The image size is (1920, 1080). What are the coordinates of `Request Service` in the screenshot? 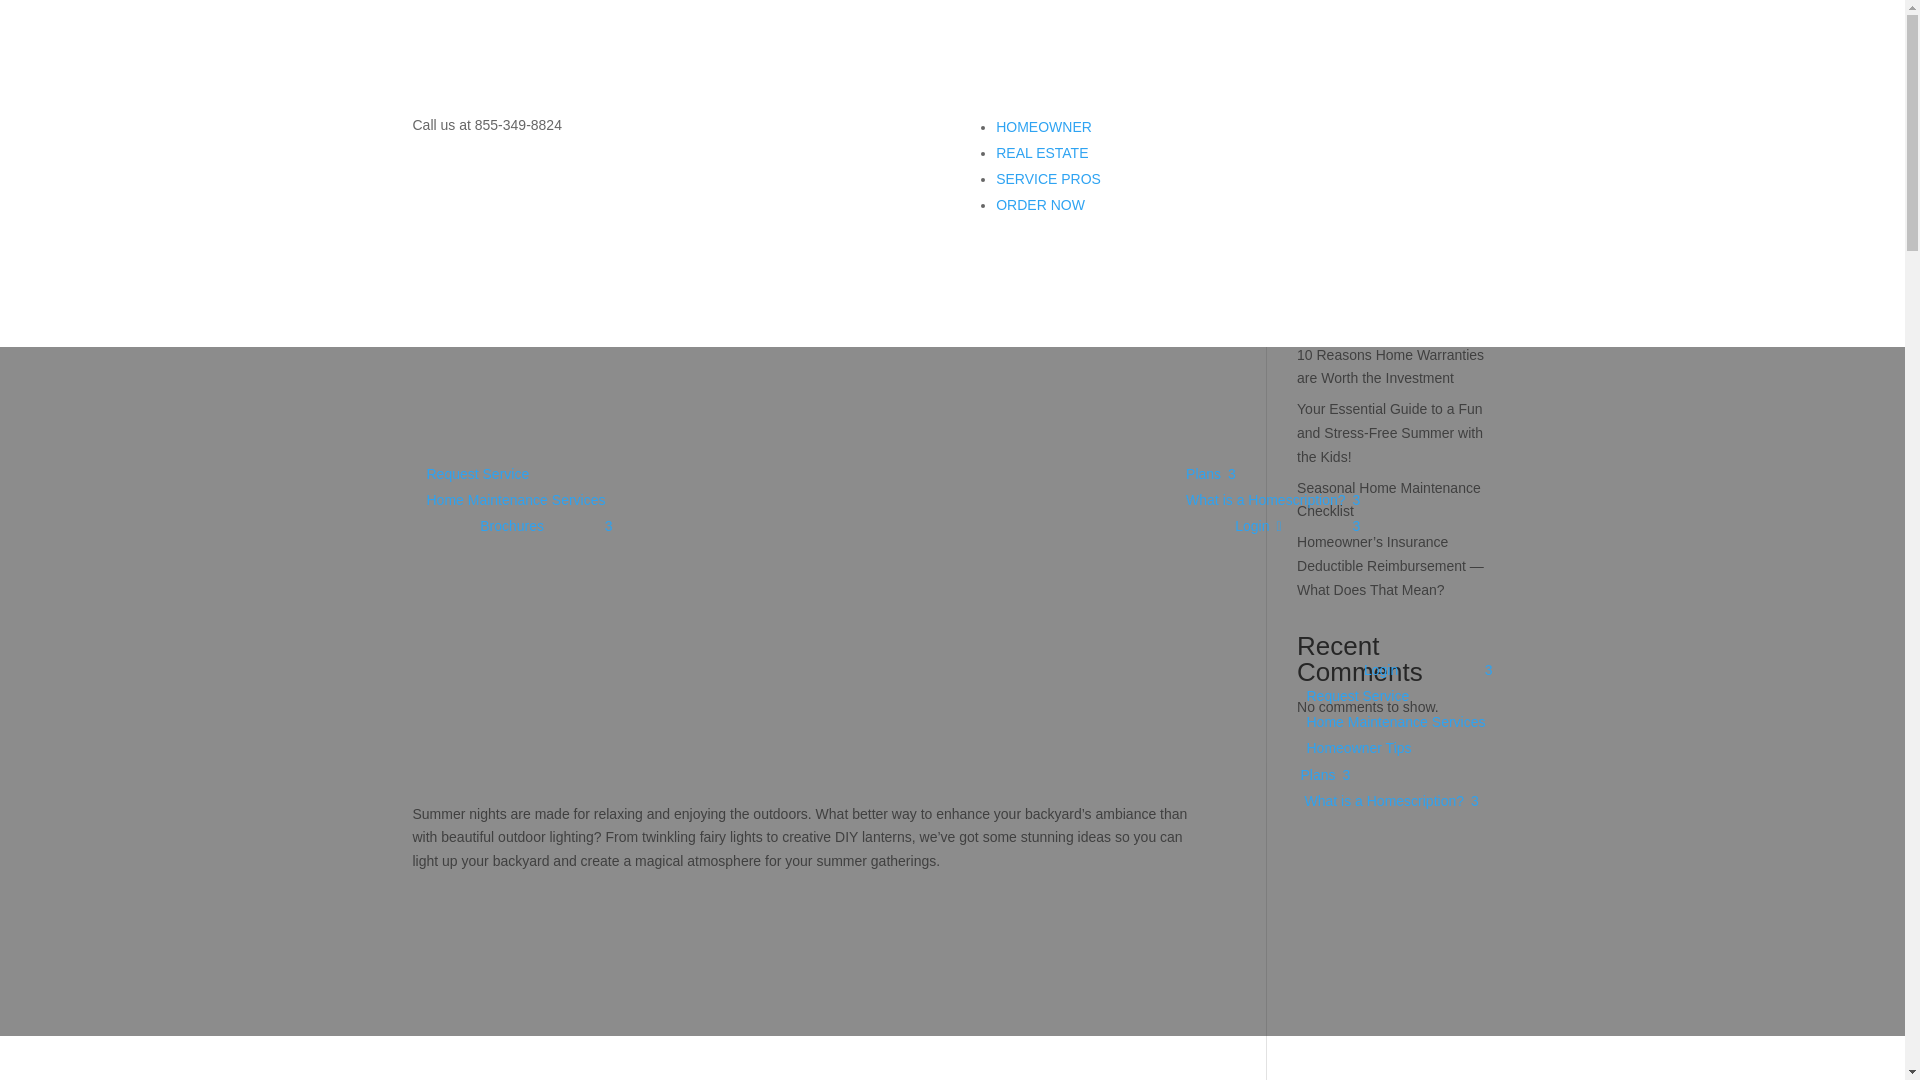 It's located at (519, 500).